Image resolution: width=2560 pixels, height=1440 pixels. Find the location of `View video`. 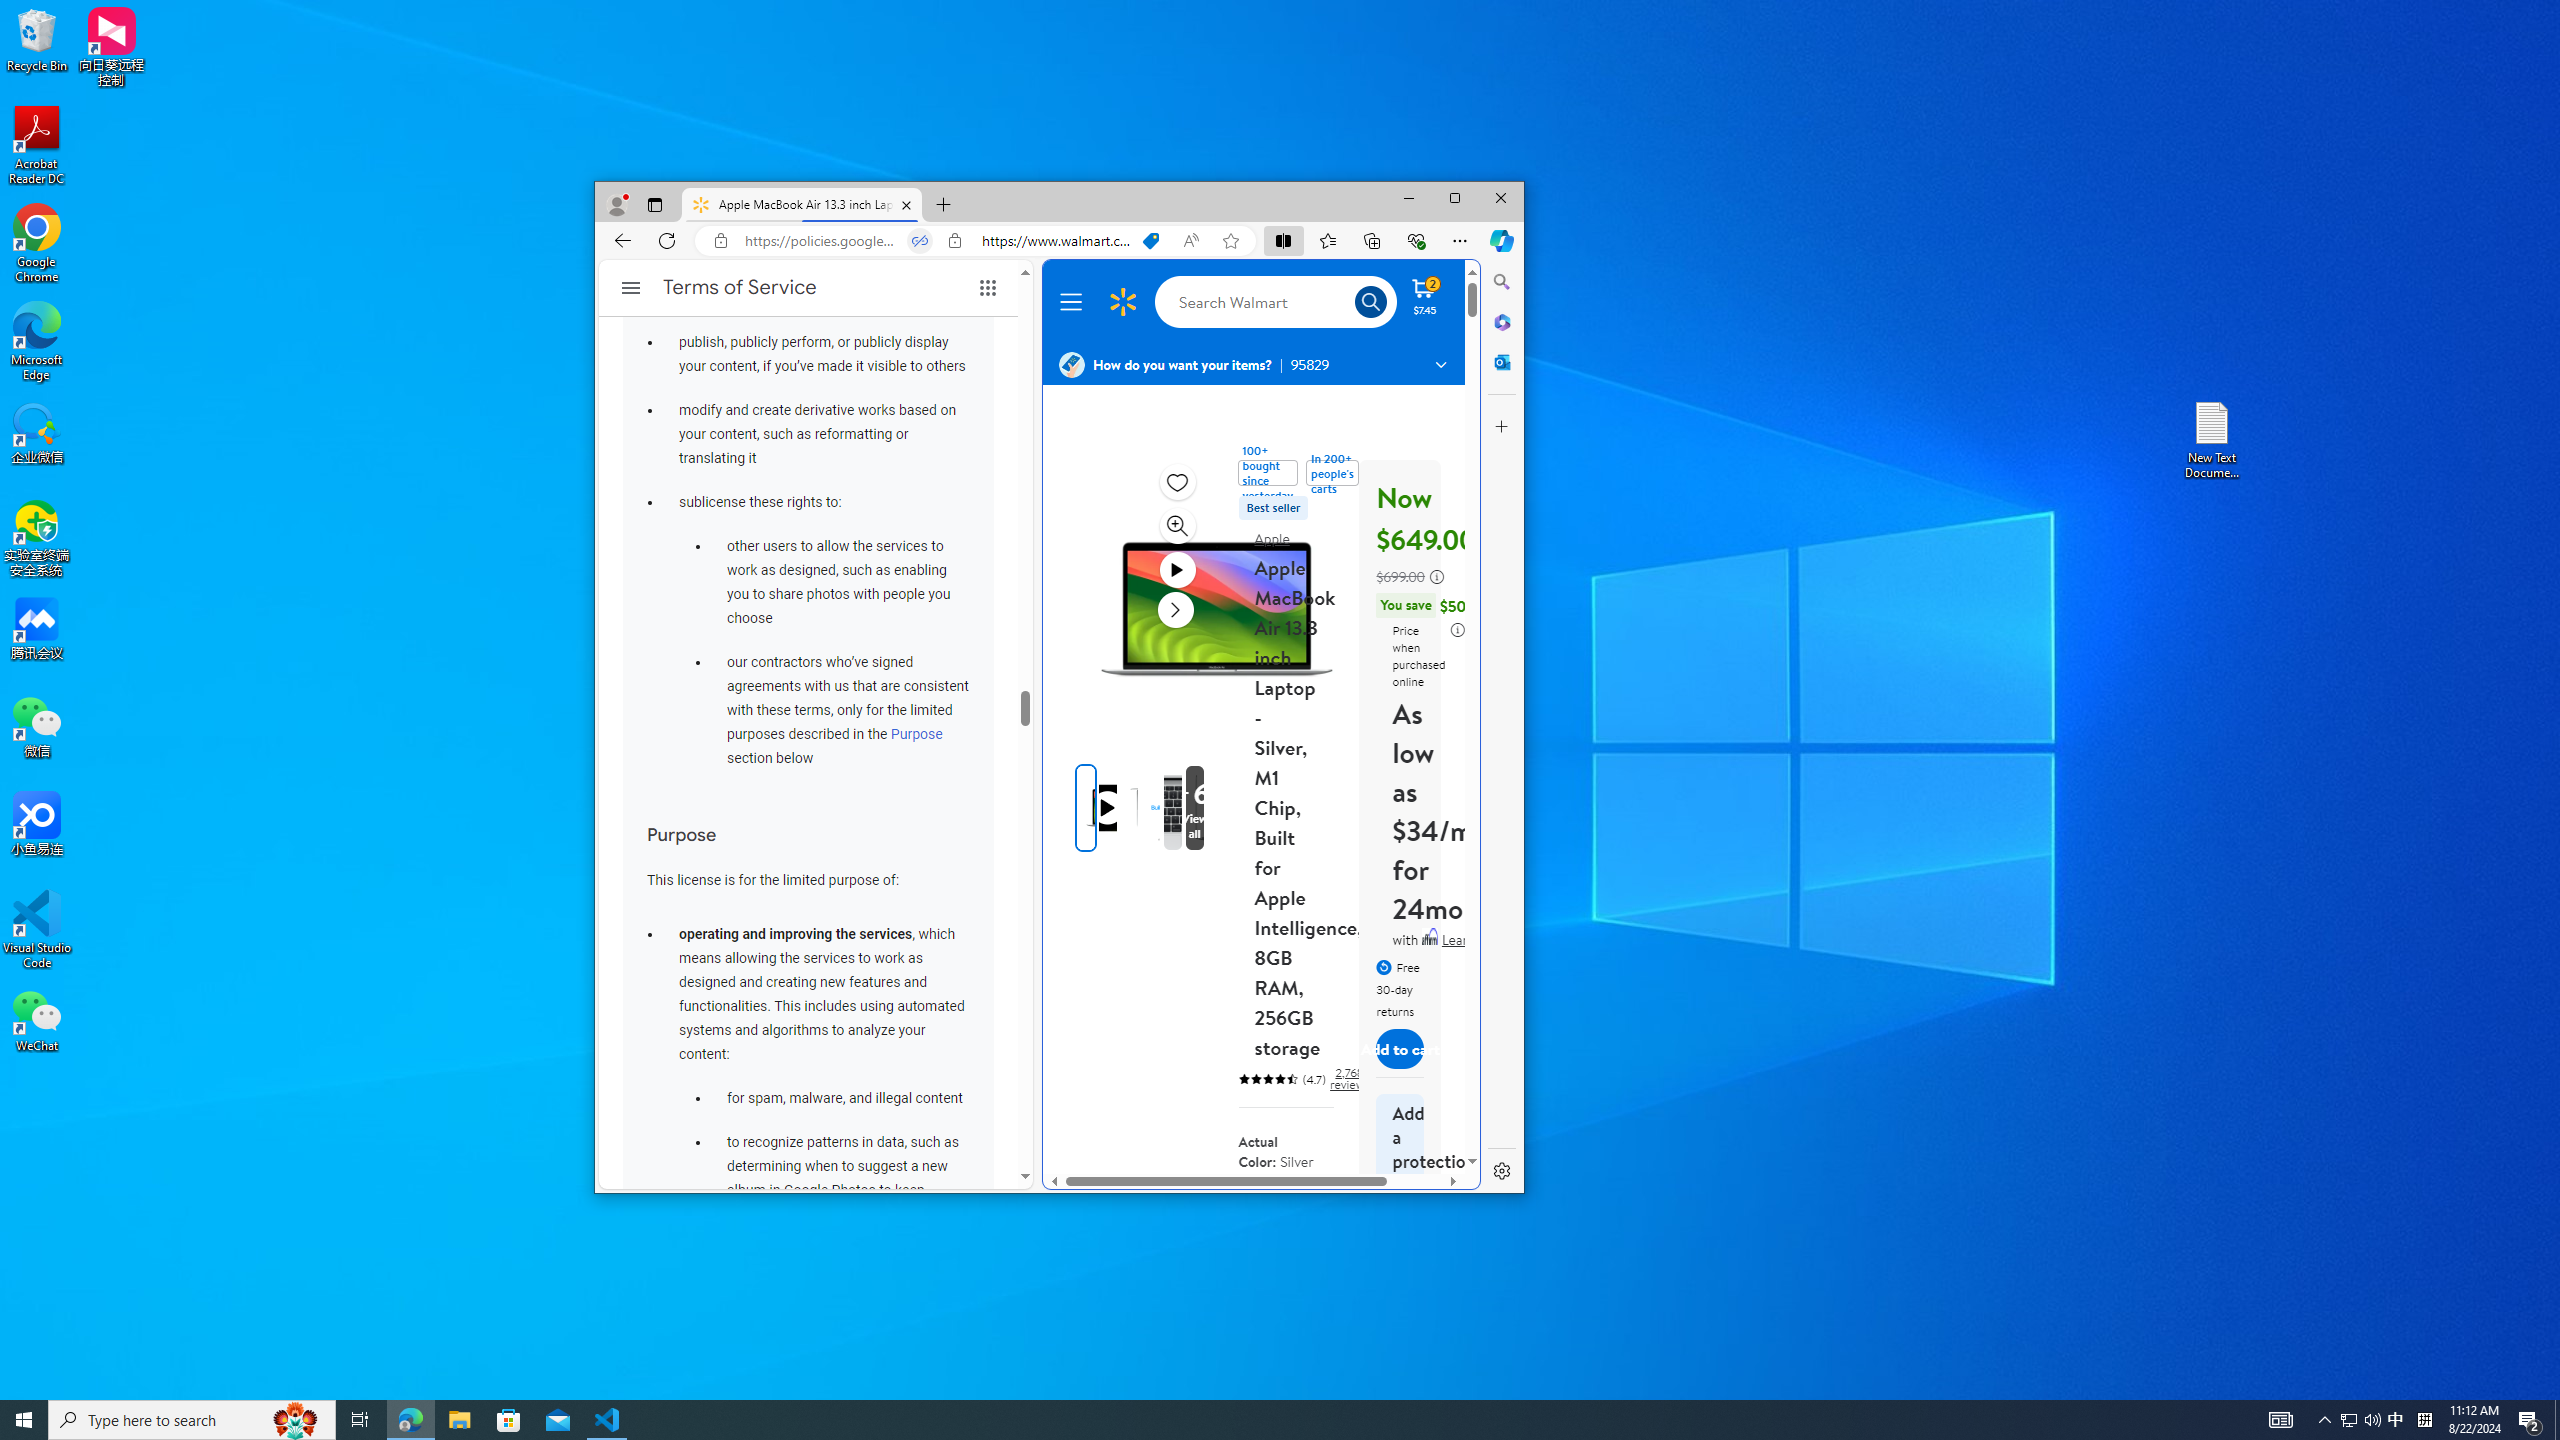

View video is located at coordinates (1177, 569).